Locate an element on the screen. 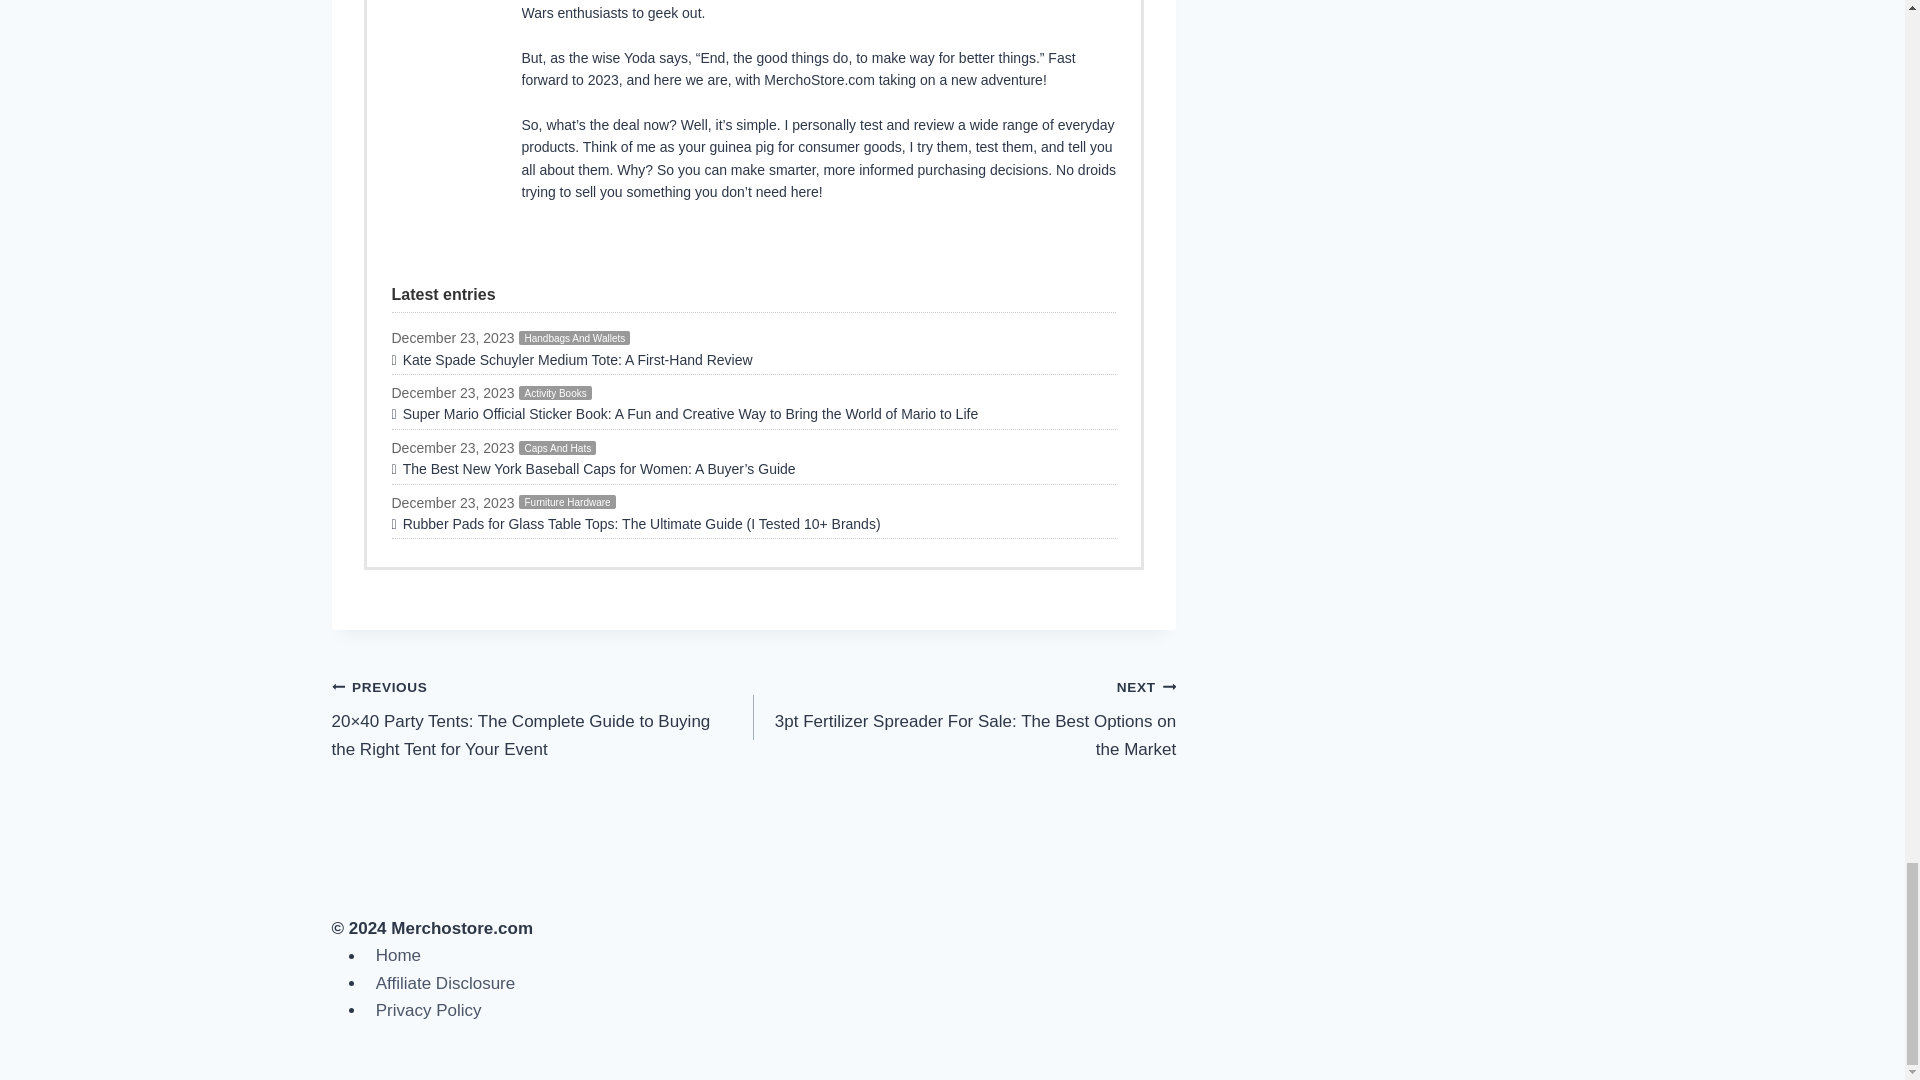 Image resolution: width=1920 pixels, height=1080 pixels. Kate Spade Schuyler Medium Tote: A First-Hand Review is located at coordinates (754, 360).